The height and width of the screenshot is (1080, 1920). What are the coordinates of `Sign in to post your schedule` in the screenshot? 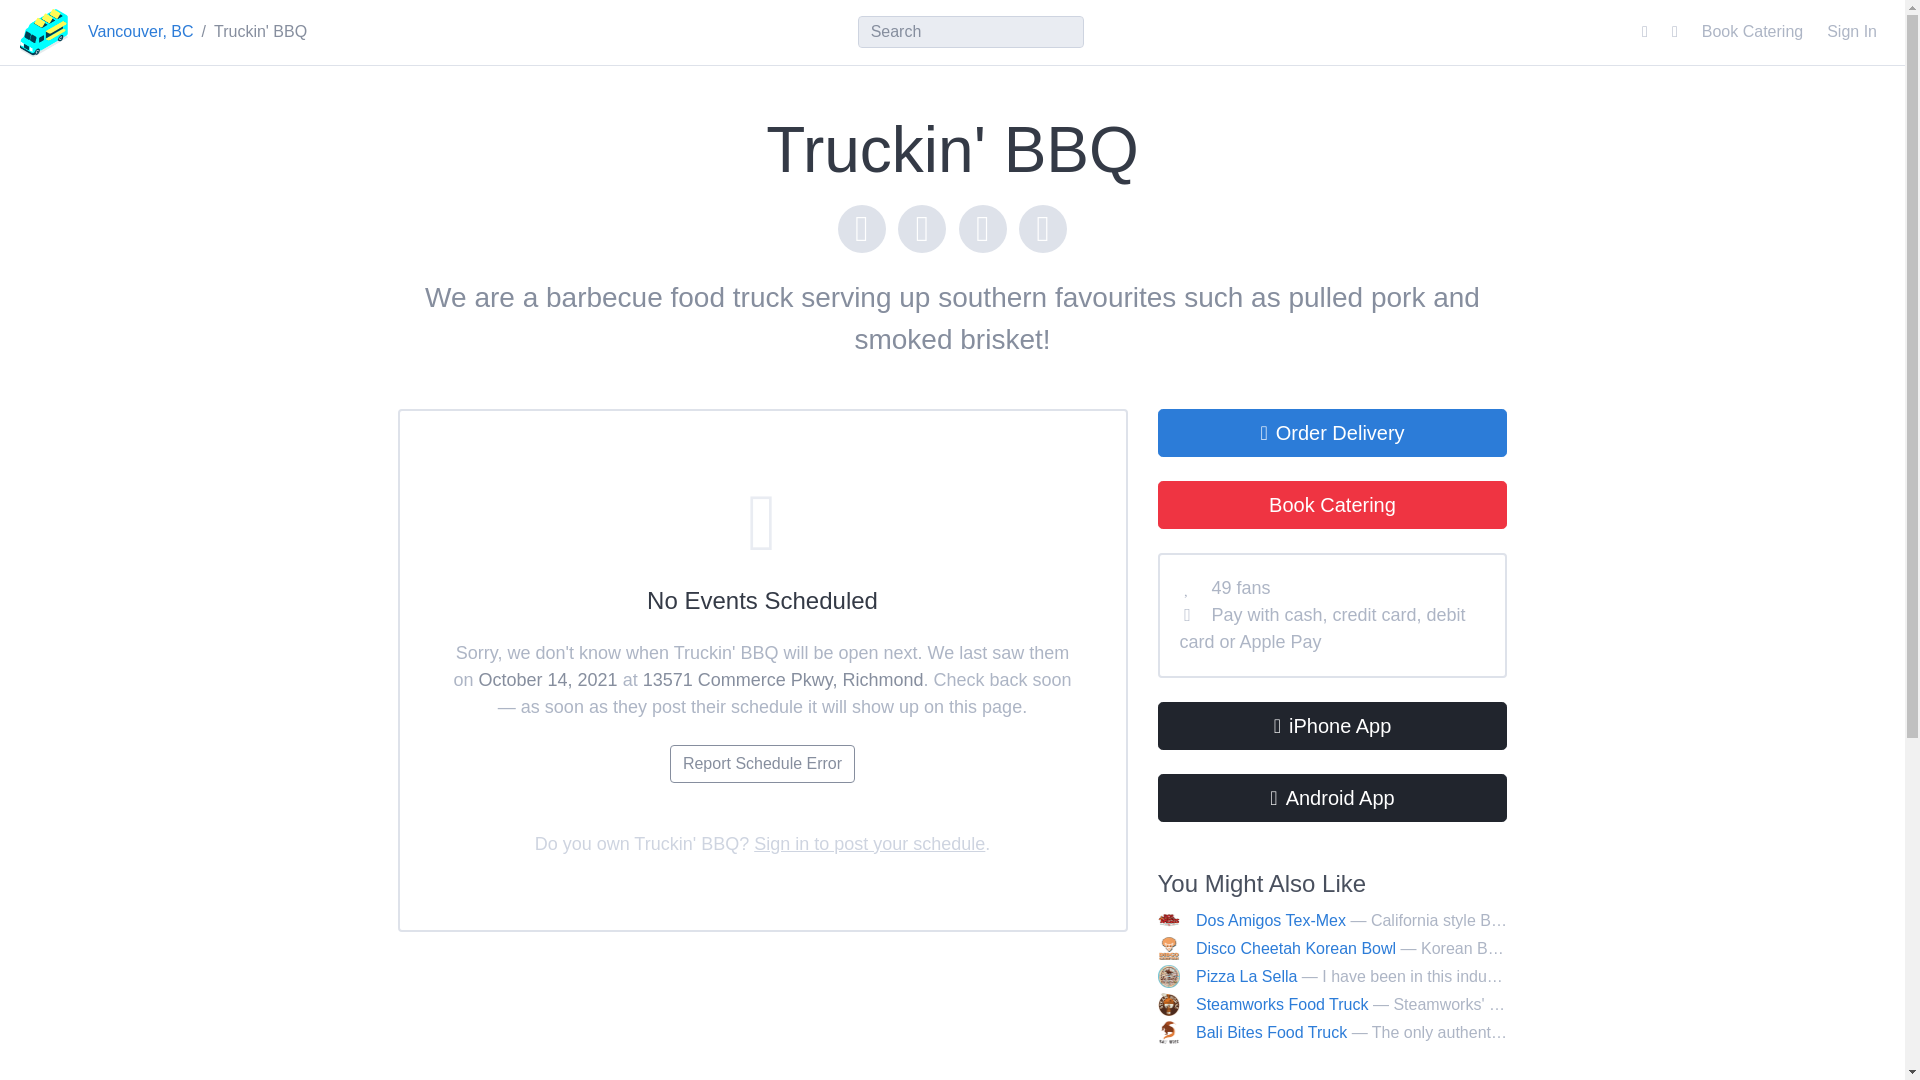 It's located at (869, 844).